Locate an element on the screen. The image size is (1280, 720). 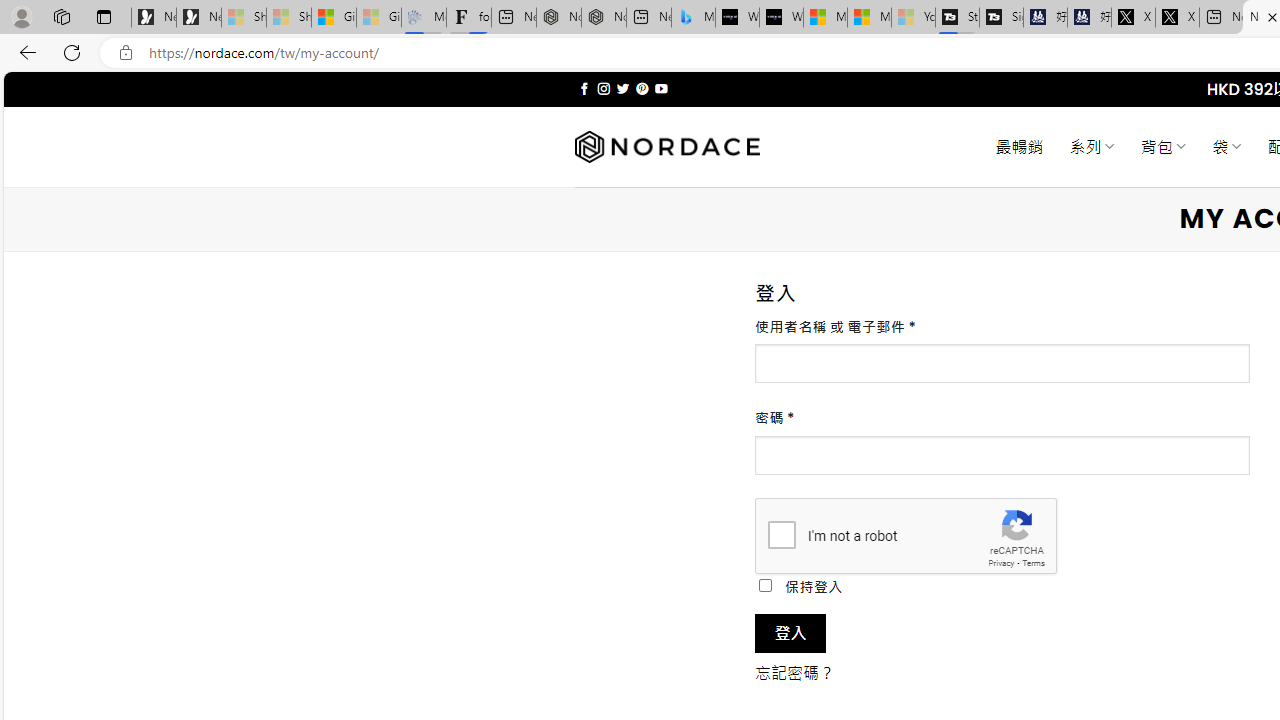
Follow on Facebook is located at coordinates (584, 88).